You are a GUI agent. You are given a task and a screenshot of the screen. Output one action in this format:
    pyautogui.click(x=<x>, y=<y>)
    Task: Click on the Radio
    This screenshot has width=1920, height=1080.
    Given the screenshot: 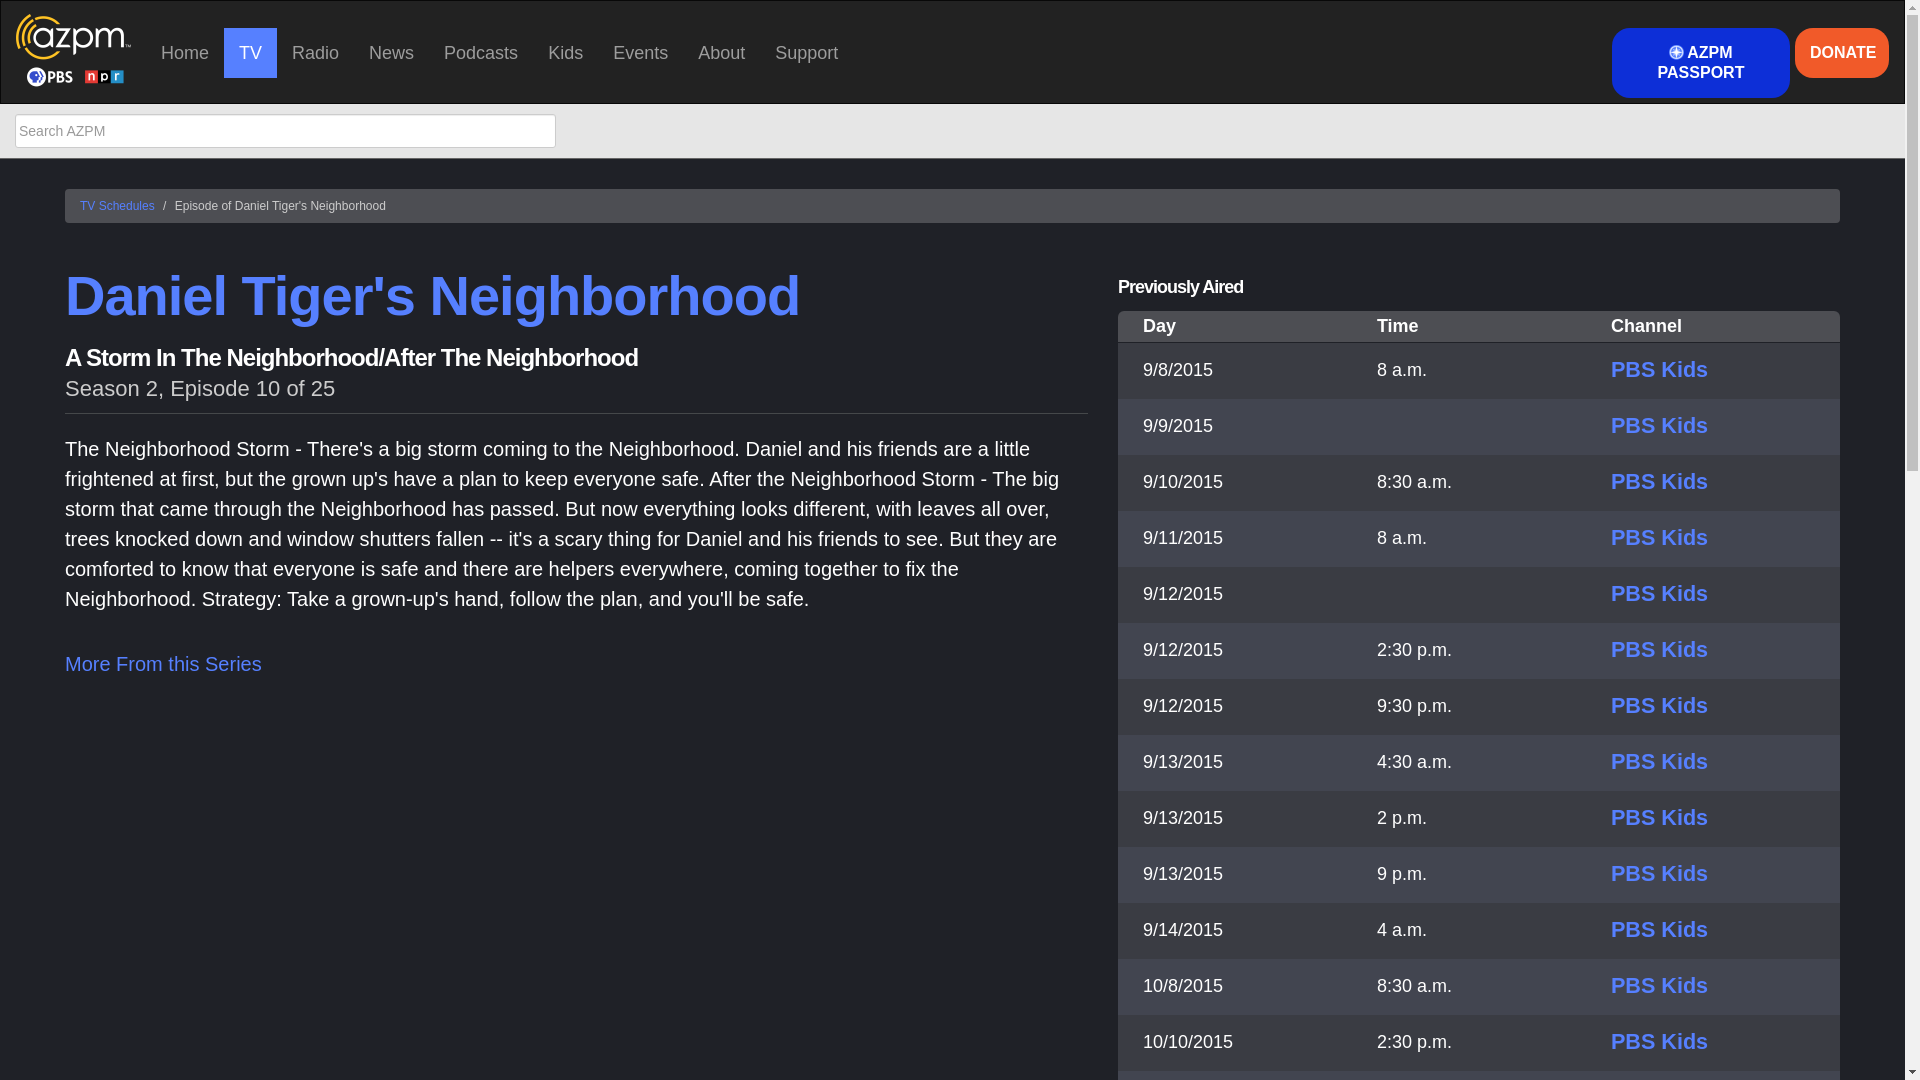 What is the action you would take?
    pyautogui.click(x=314, y=52)
    